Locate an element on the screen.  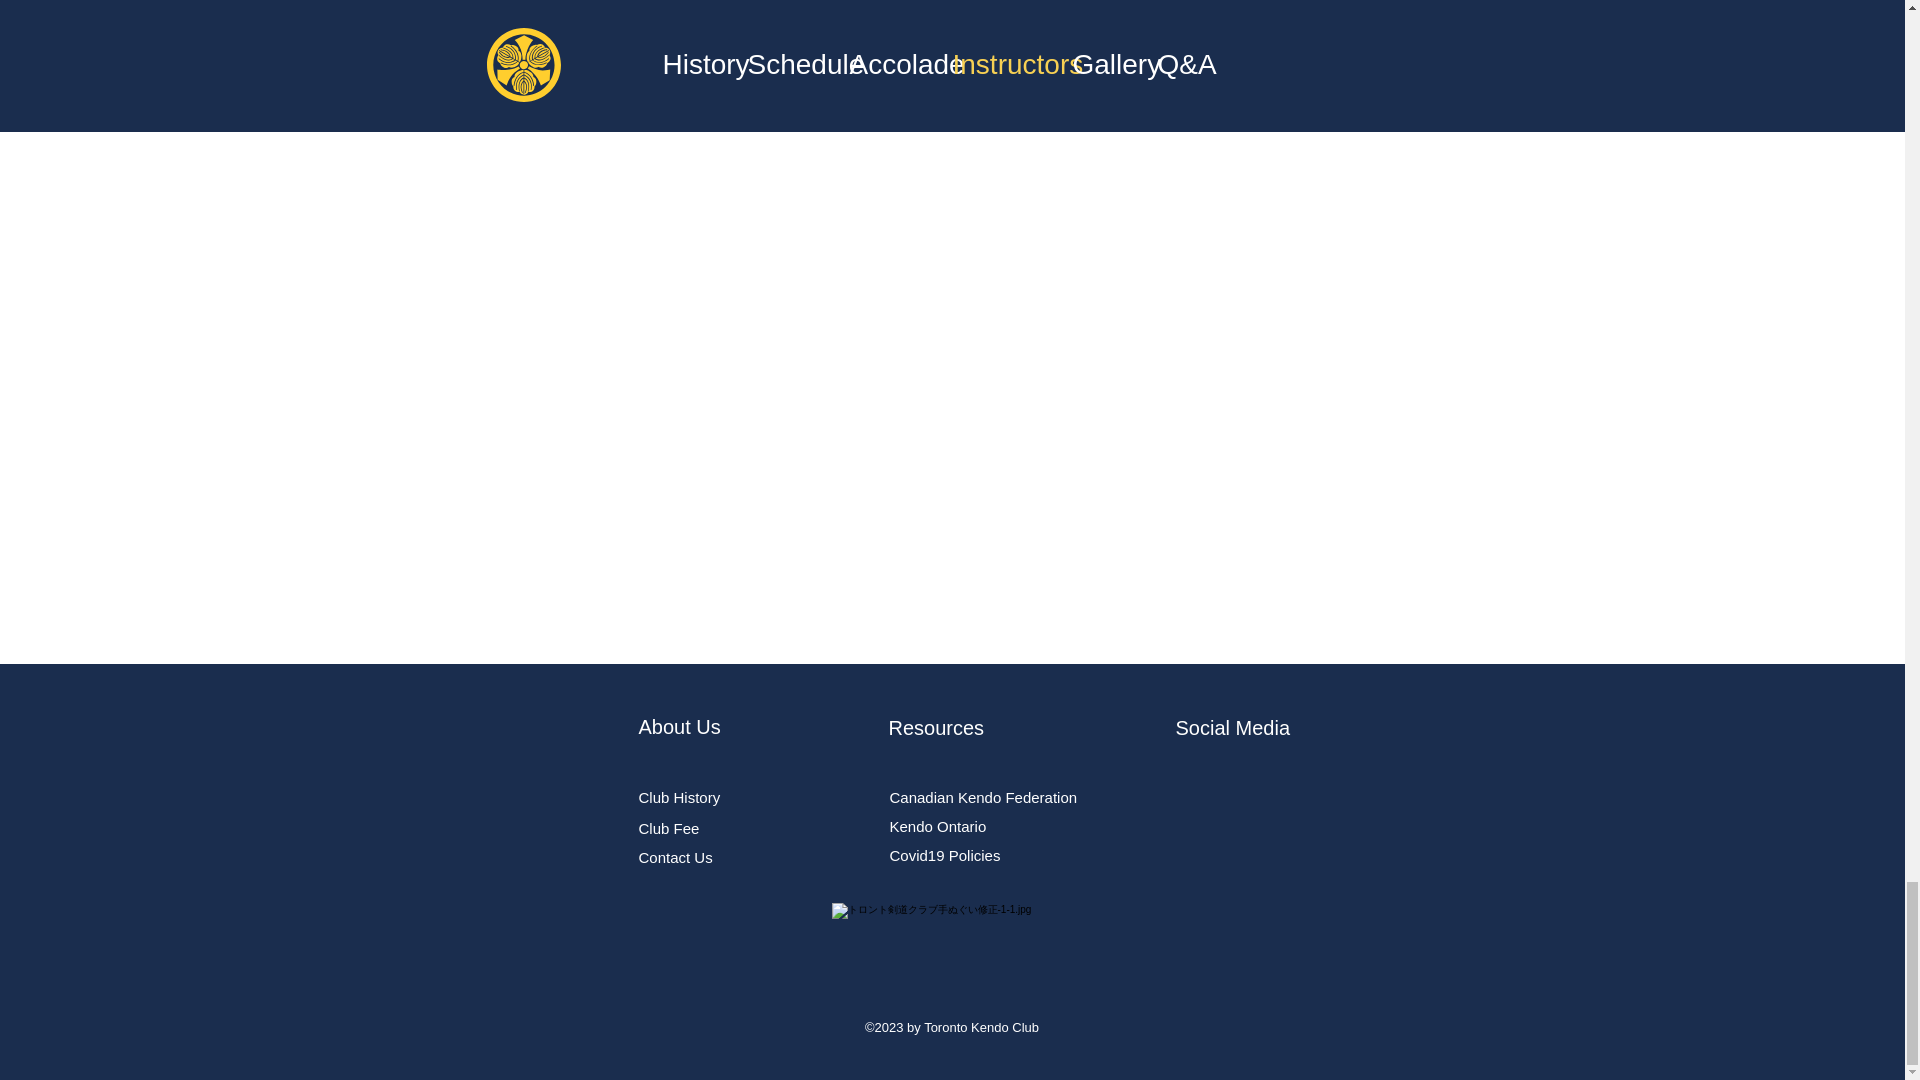
Club History is located at coordinates (678, 797).